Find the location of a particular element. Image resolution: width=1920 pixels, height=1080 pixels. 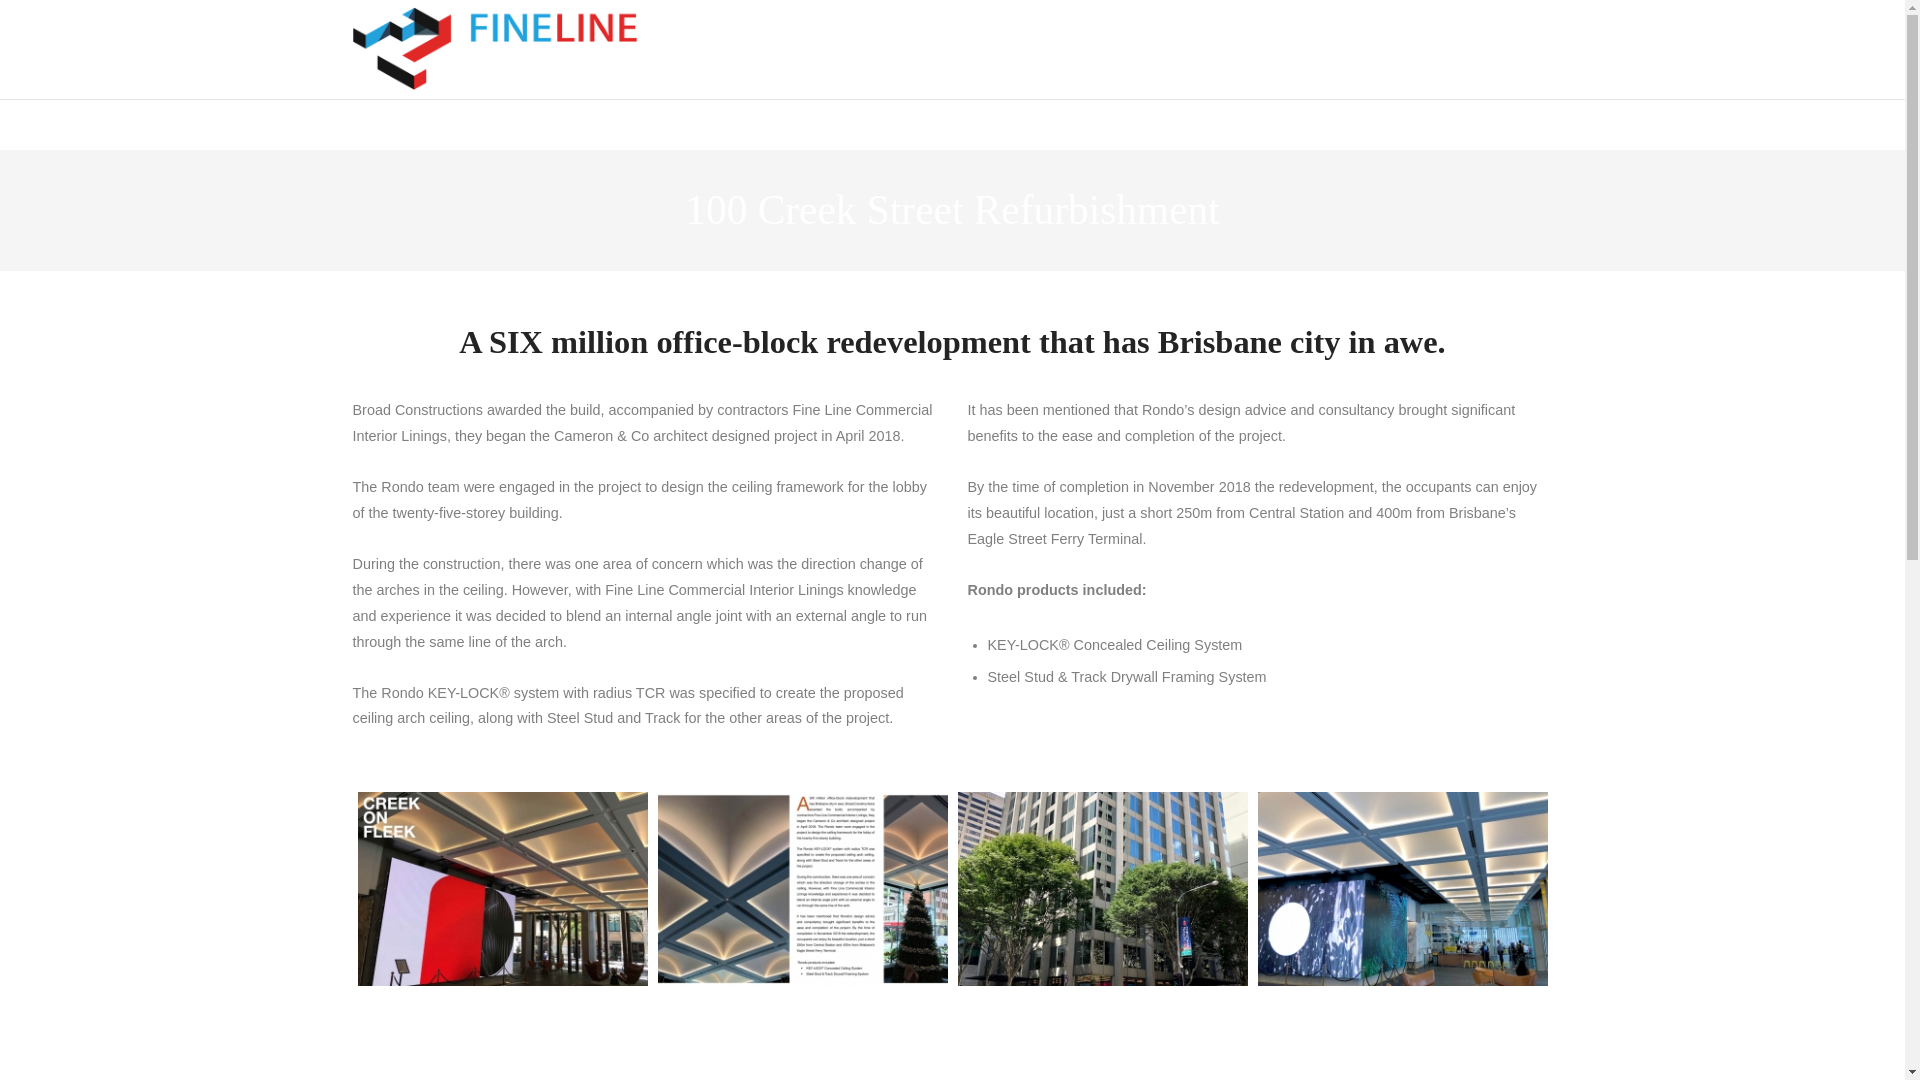

PROJECTS is located at coordinates (862, 50).